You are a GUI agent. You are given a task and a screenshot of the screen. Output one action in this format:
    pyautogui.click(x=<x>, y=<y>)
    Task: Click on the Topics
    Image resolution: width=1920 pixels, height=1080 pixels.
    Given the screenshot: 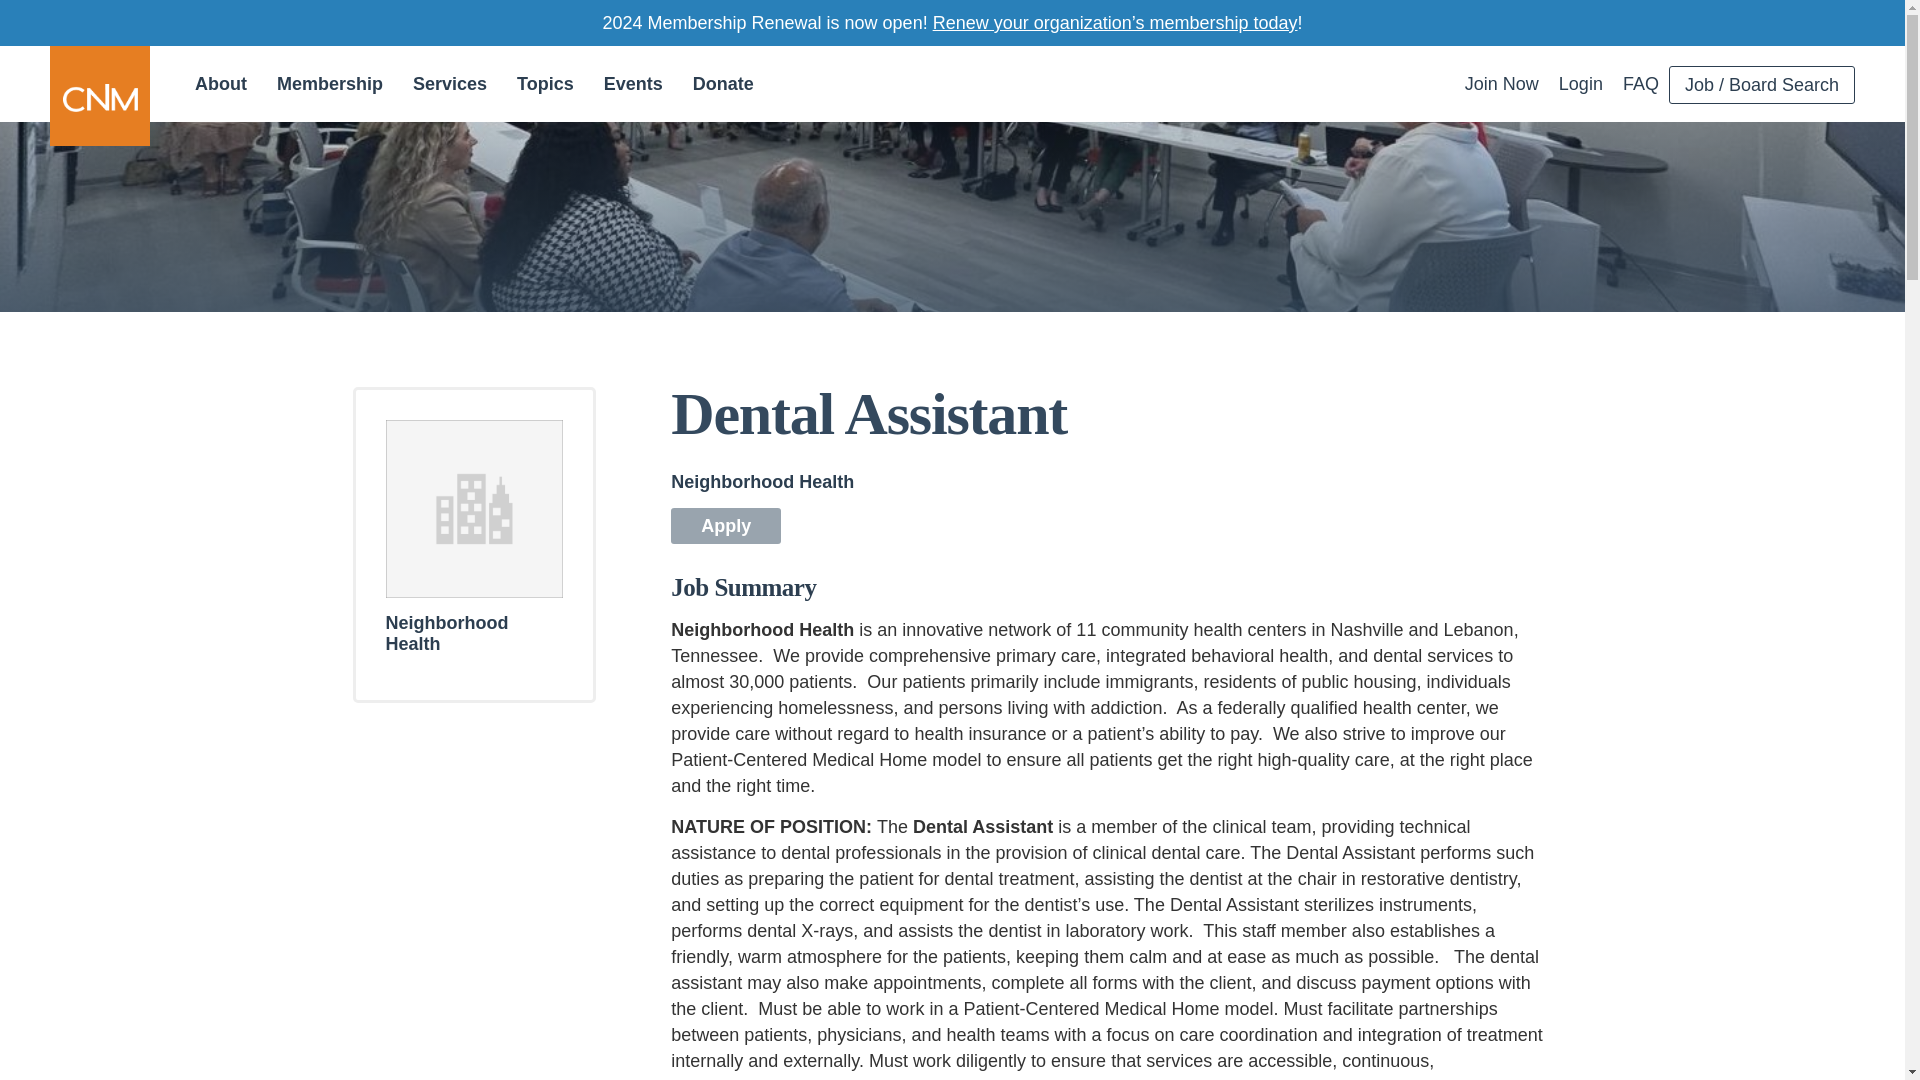 What is the action you would take?
    pyautogui.click(x=545, y=84)
    